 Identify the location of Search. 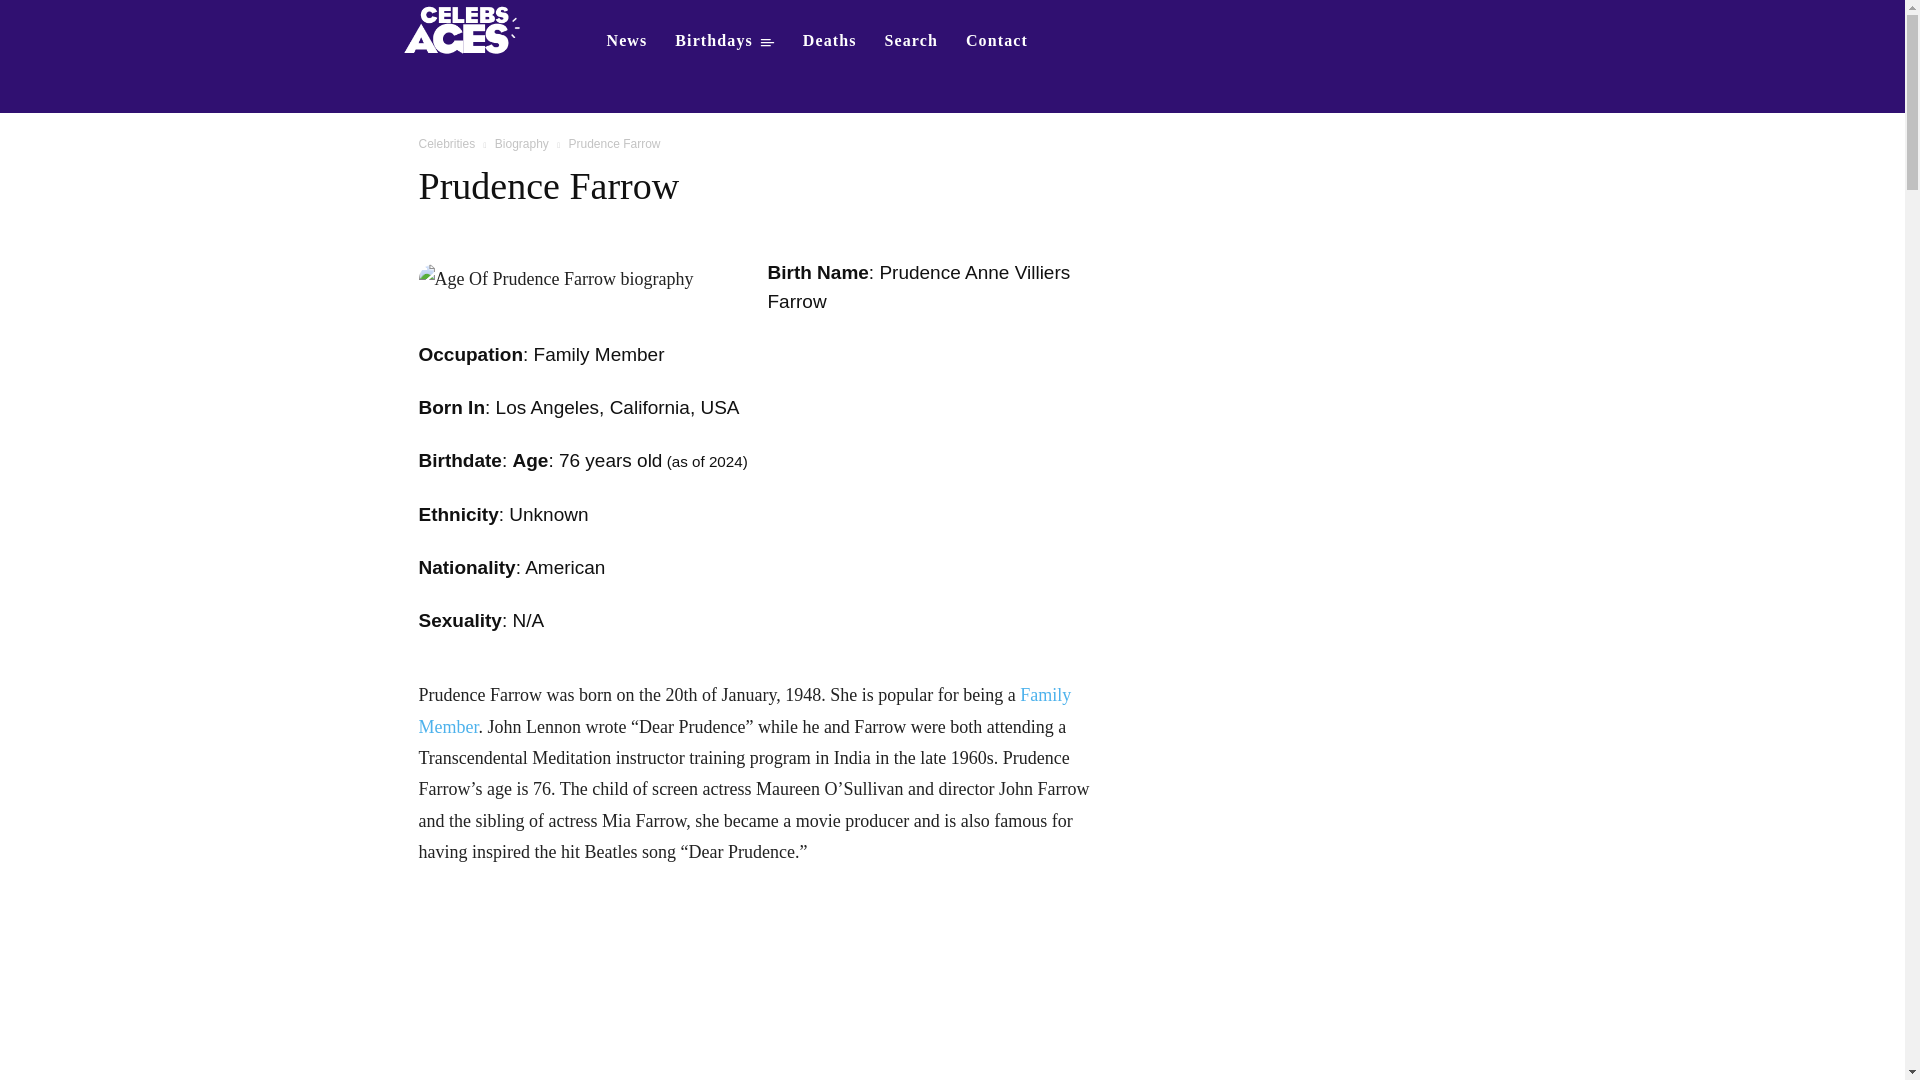
(912, 40).